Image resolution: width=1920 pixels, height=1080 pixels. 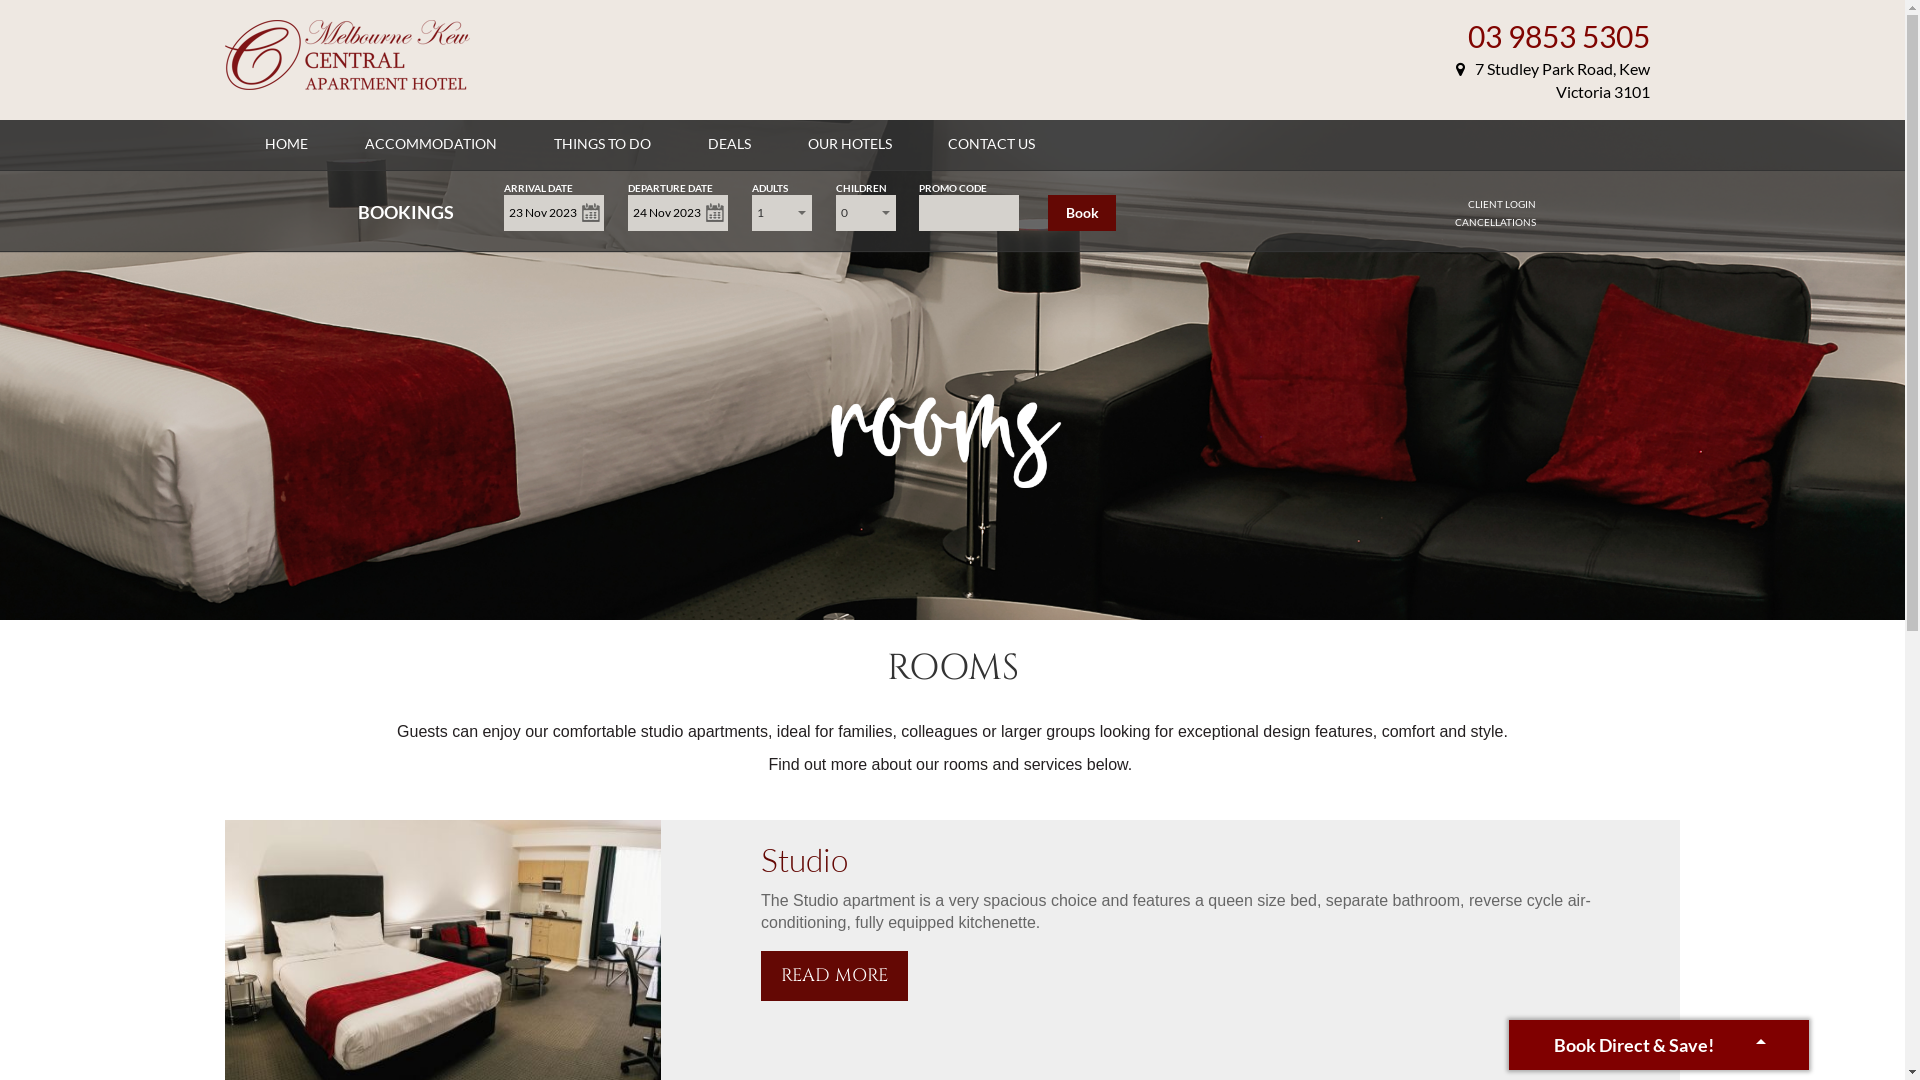 I want to click on CANCELLATIONS, so click(x=1496, y=222).